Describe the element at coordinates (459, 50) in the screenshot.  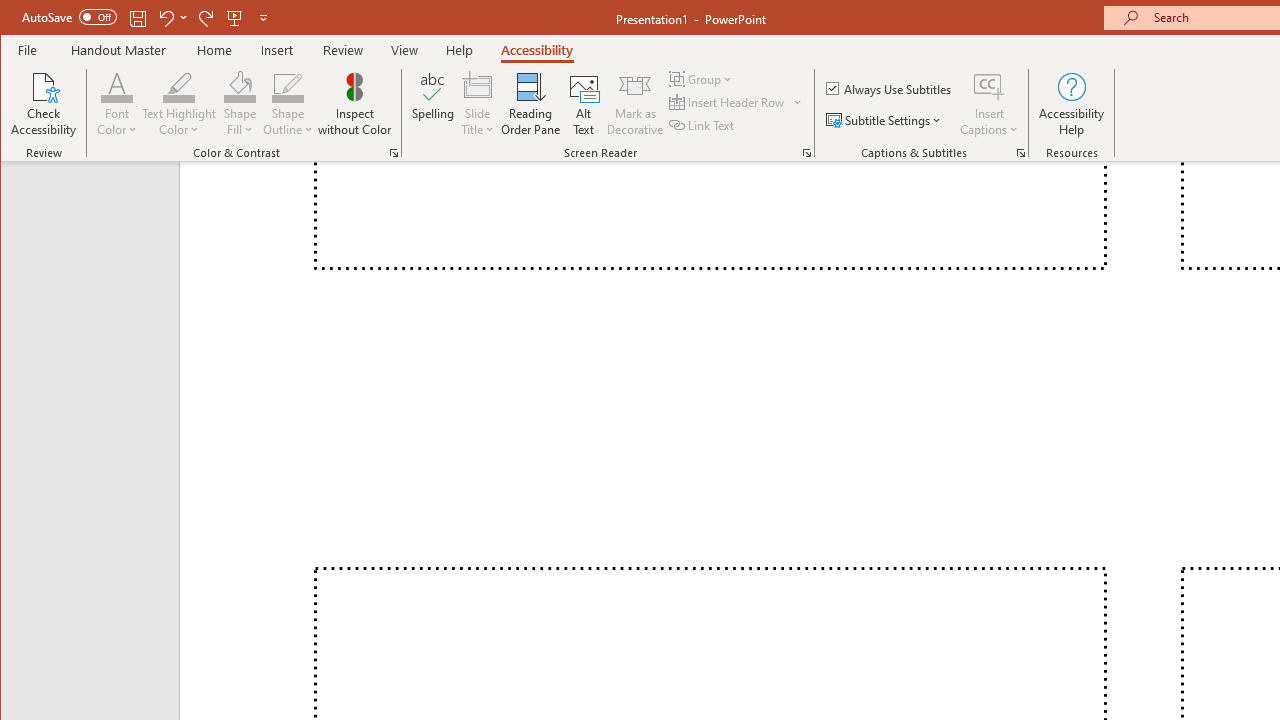
I see `Help` at that location.